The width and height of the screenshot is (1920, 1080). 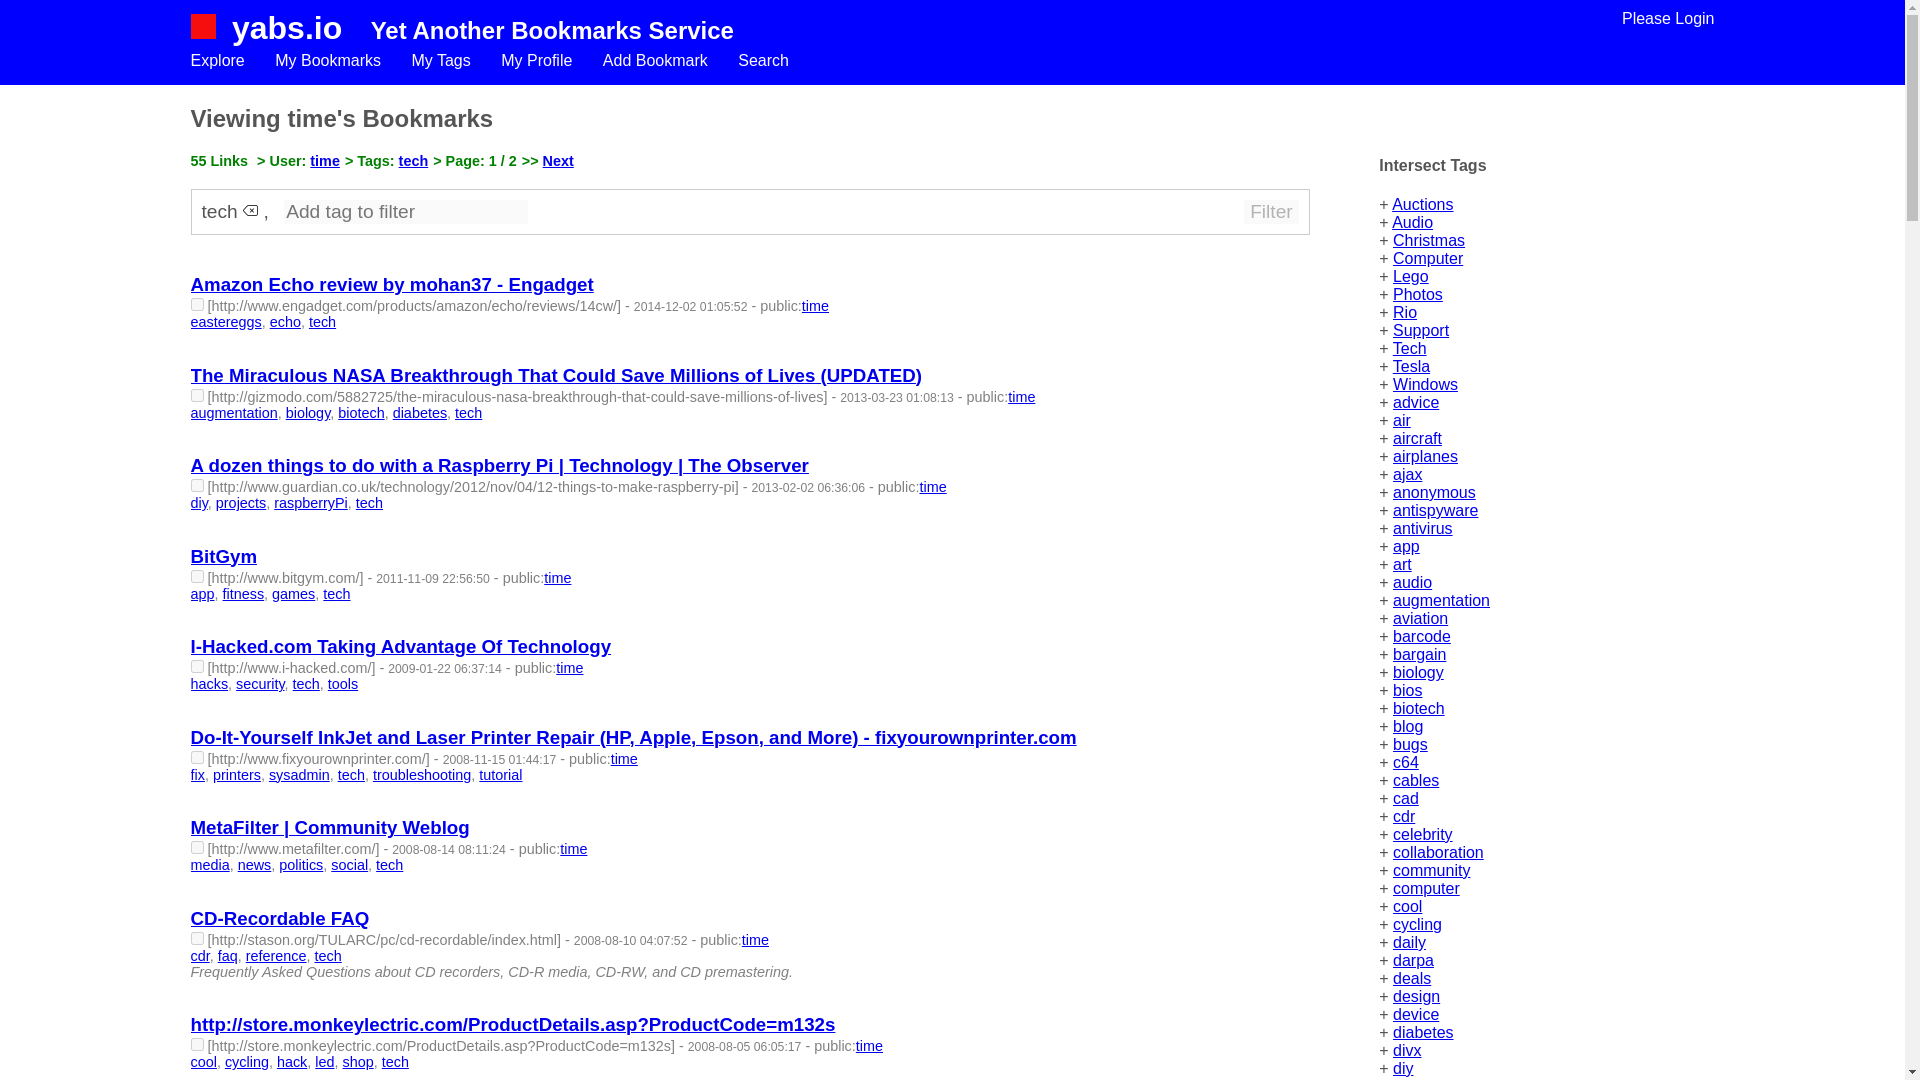 What do you see at coordinates (1412, 366) in the screenshot?
I see `Tesla` at bounding box center [1412, 366].